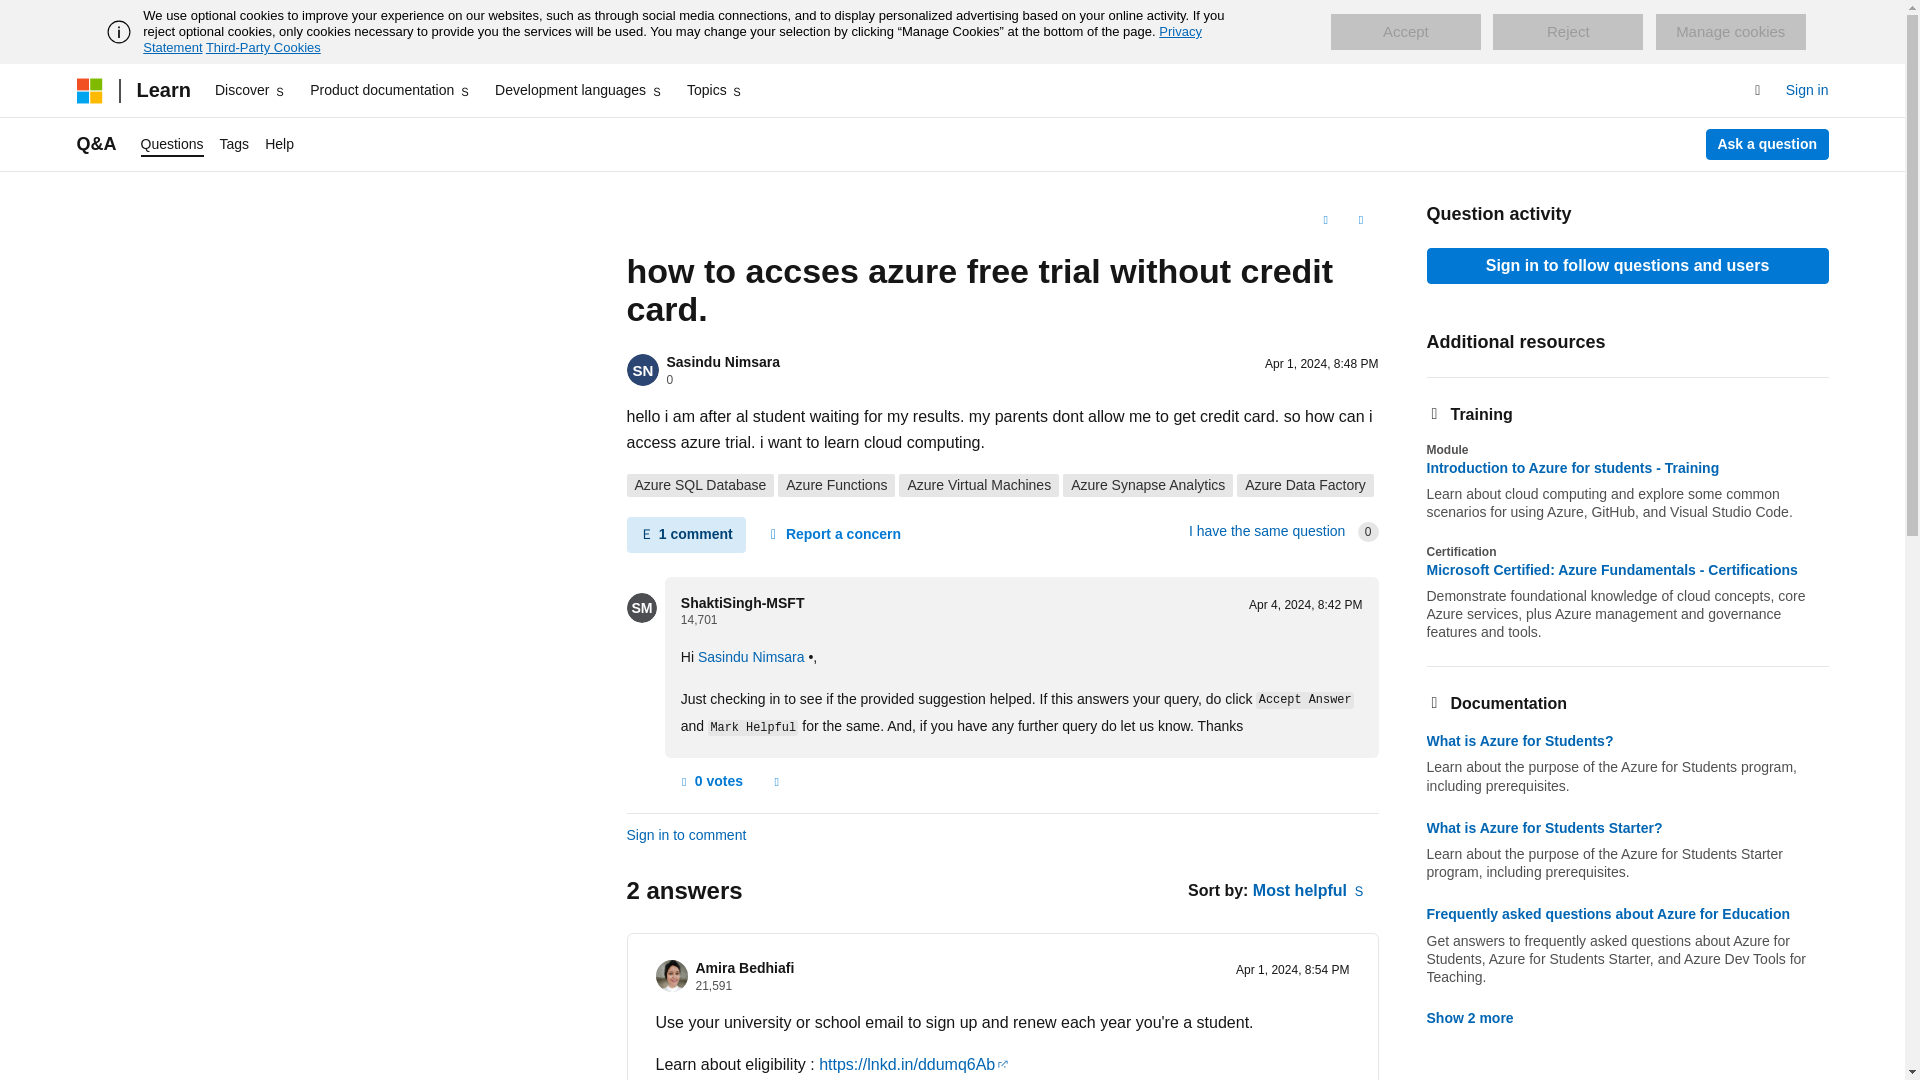 This screenshot has height=1080, width=1920. Describe the element at coordinates (262, 47) in the screenshot. I see `Third-Party Cookies` at that location.